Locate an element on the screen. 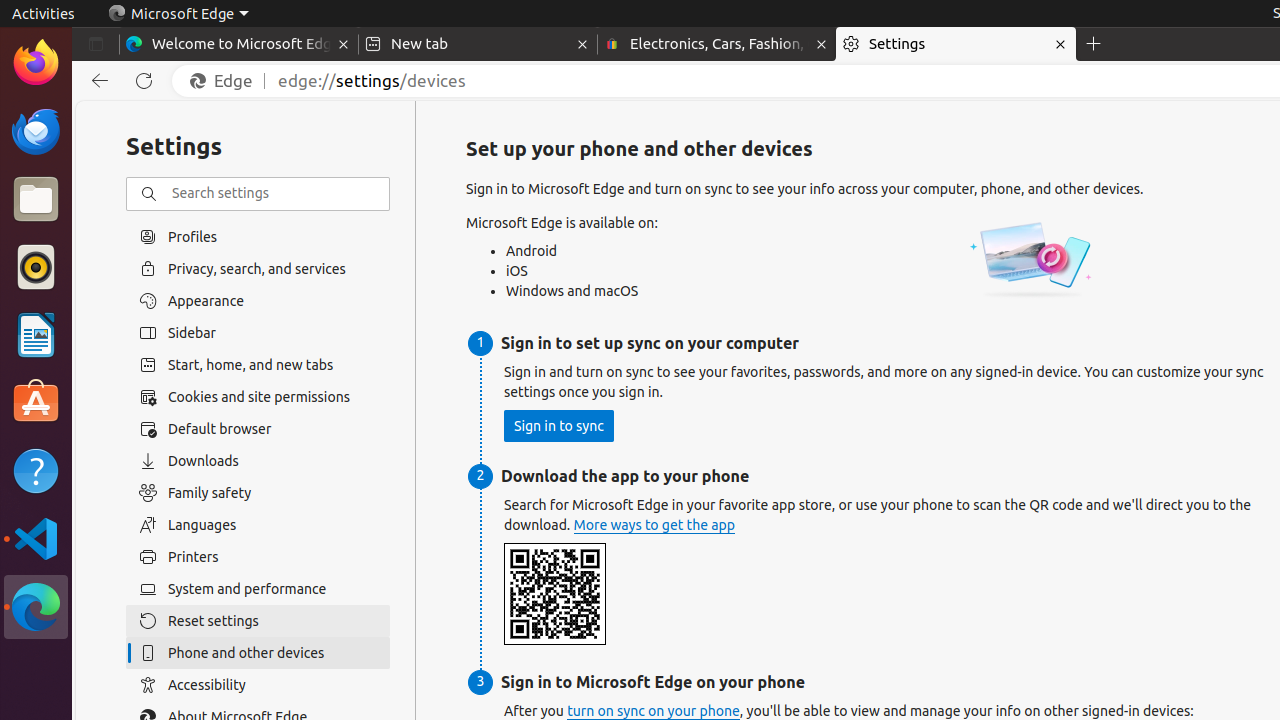 The height and width of the screenshot is (720, 1280). Files is located at coordinates (36, 200).